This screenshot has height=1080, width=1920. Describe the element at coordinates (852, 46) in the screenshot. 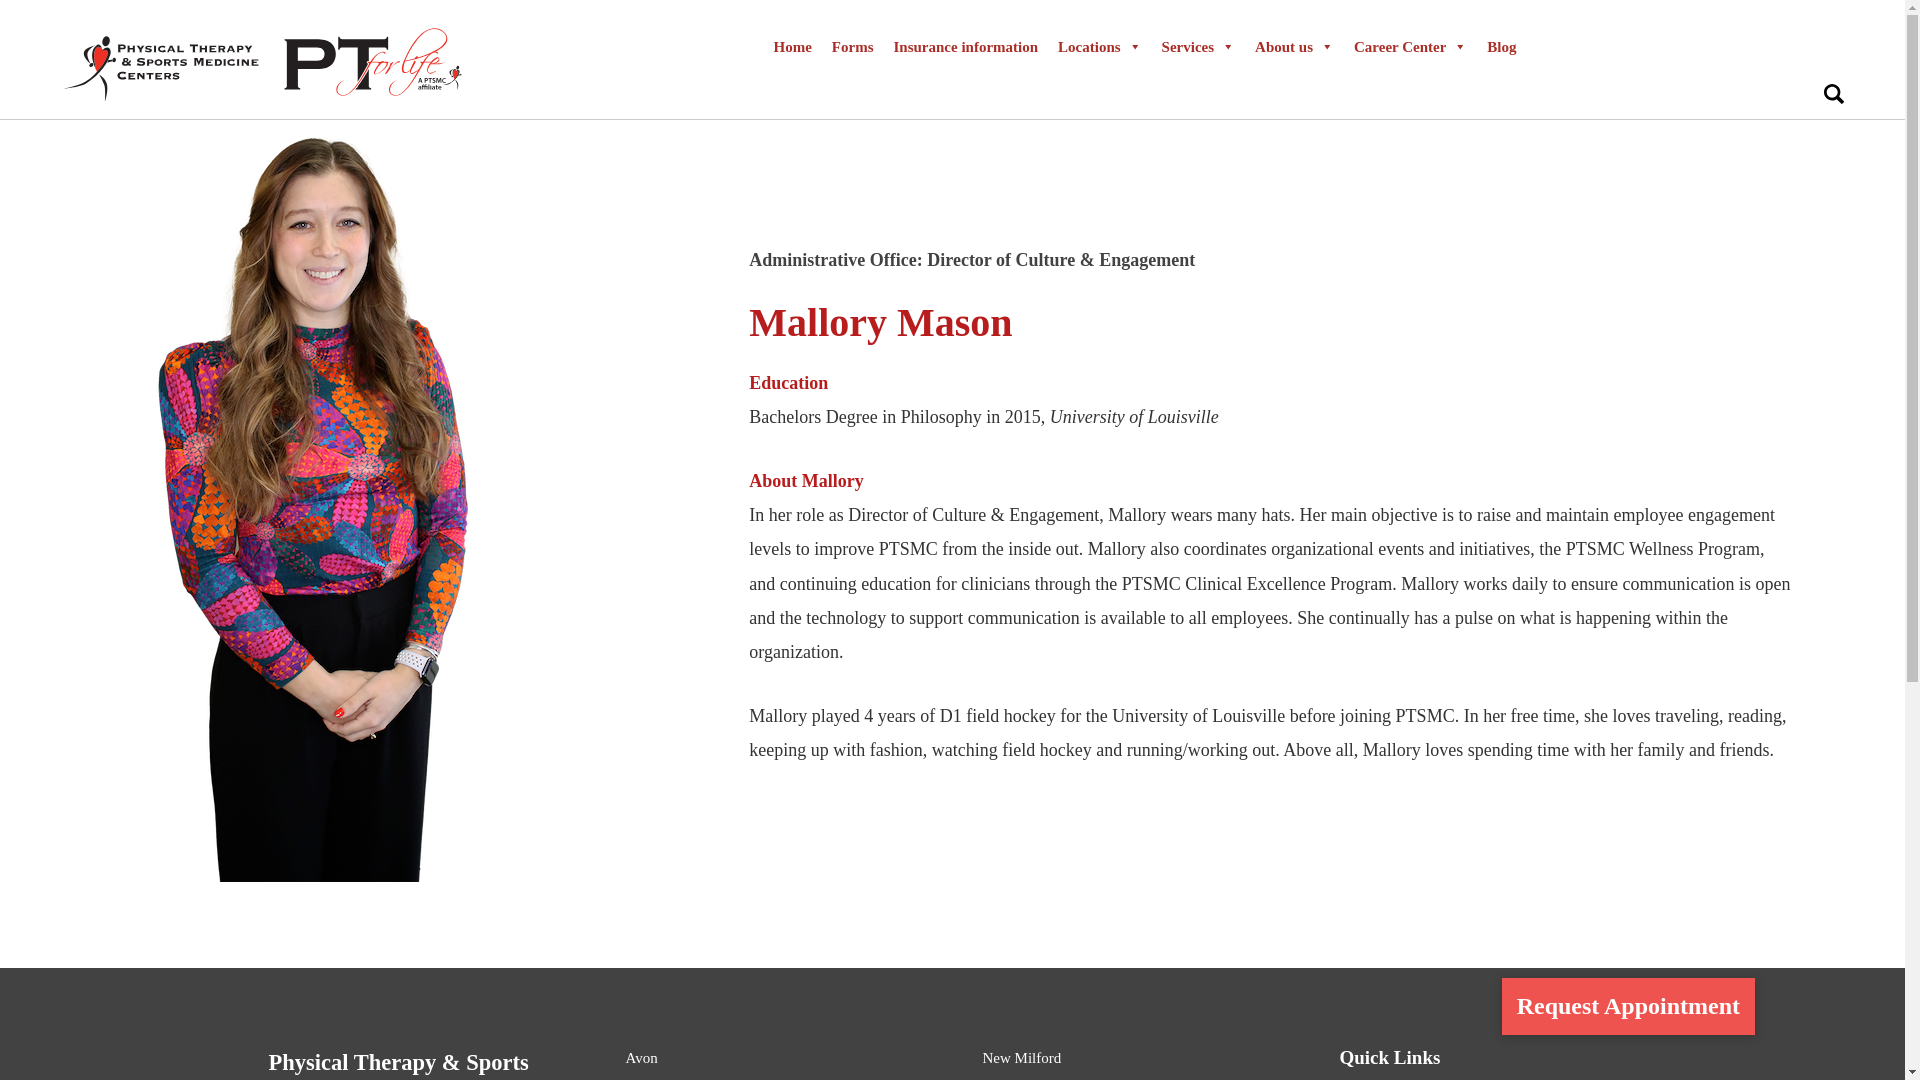

I see `Forms` at that location.